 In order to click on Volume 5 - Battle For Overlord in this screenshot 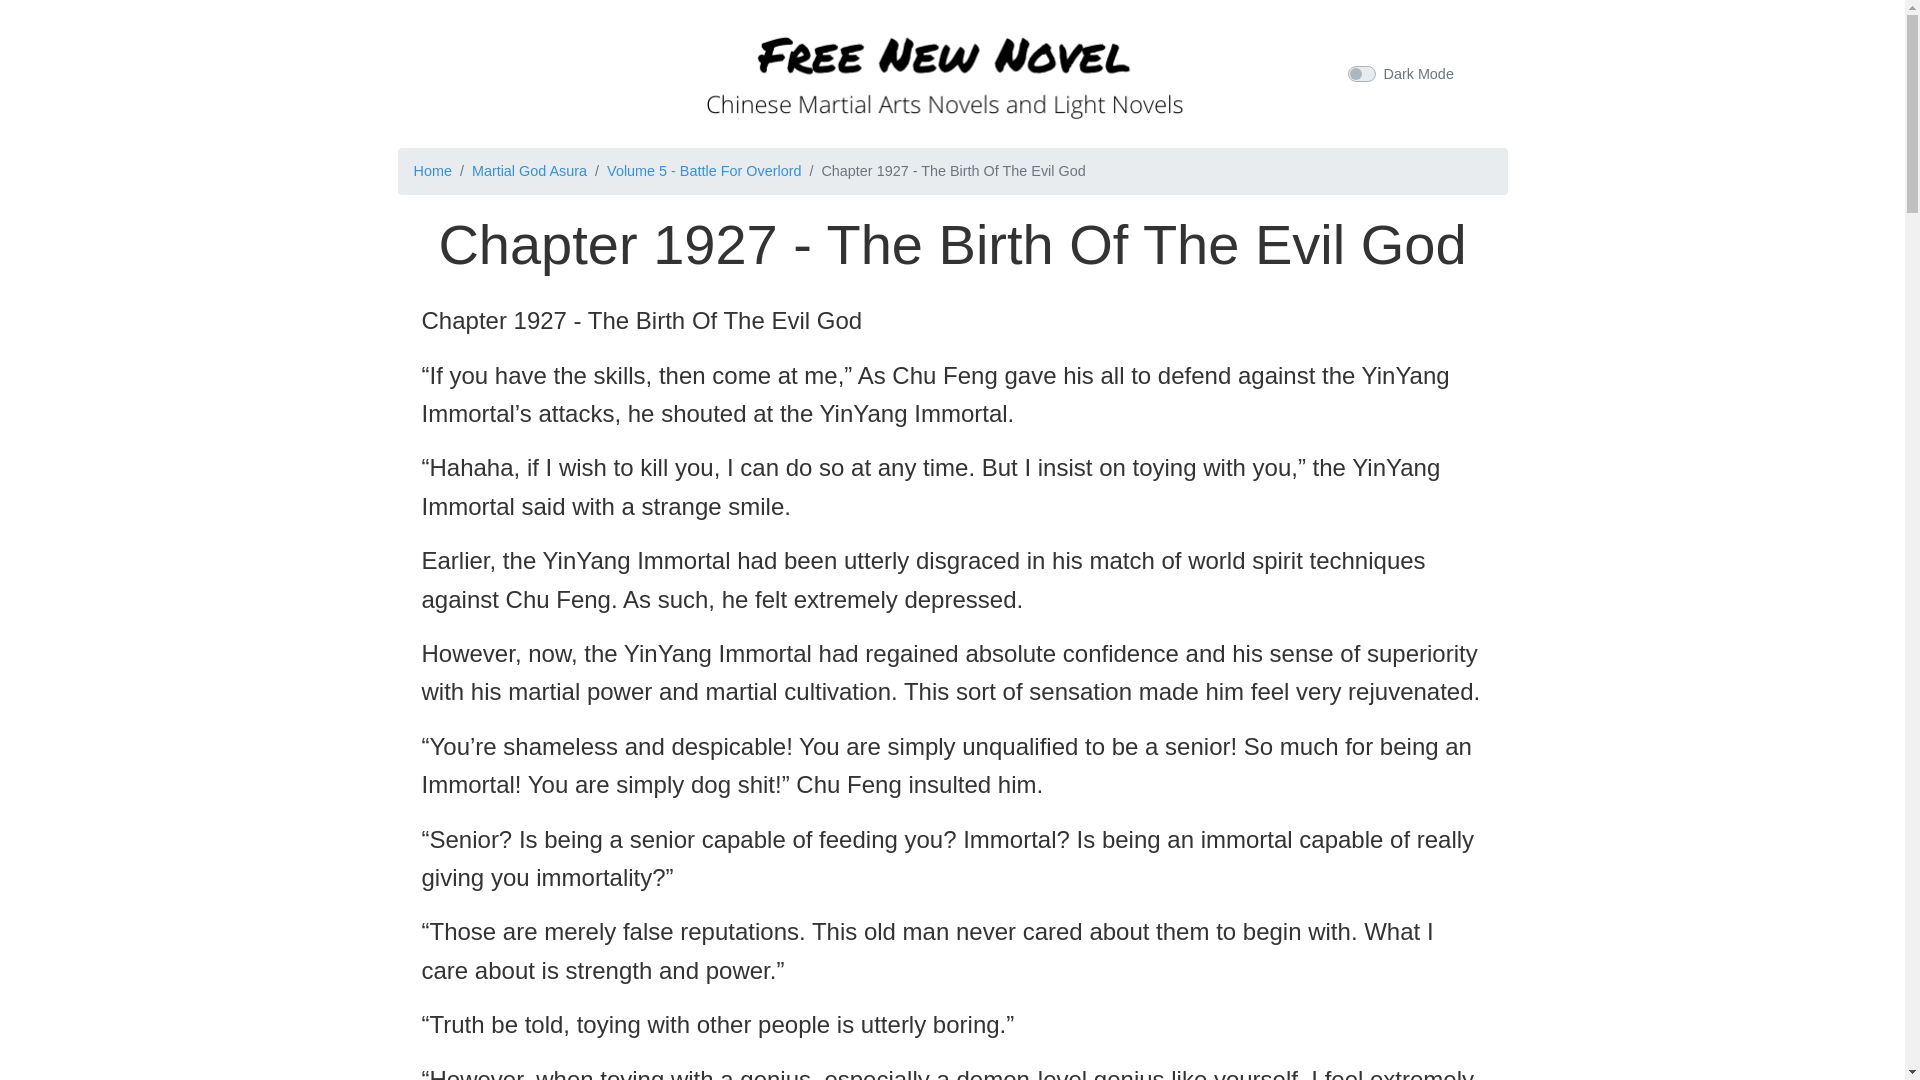, I will do `click(703, 171)`.